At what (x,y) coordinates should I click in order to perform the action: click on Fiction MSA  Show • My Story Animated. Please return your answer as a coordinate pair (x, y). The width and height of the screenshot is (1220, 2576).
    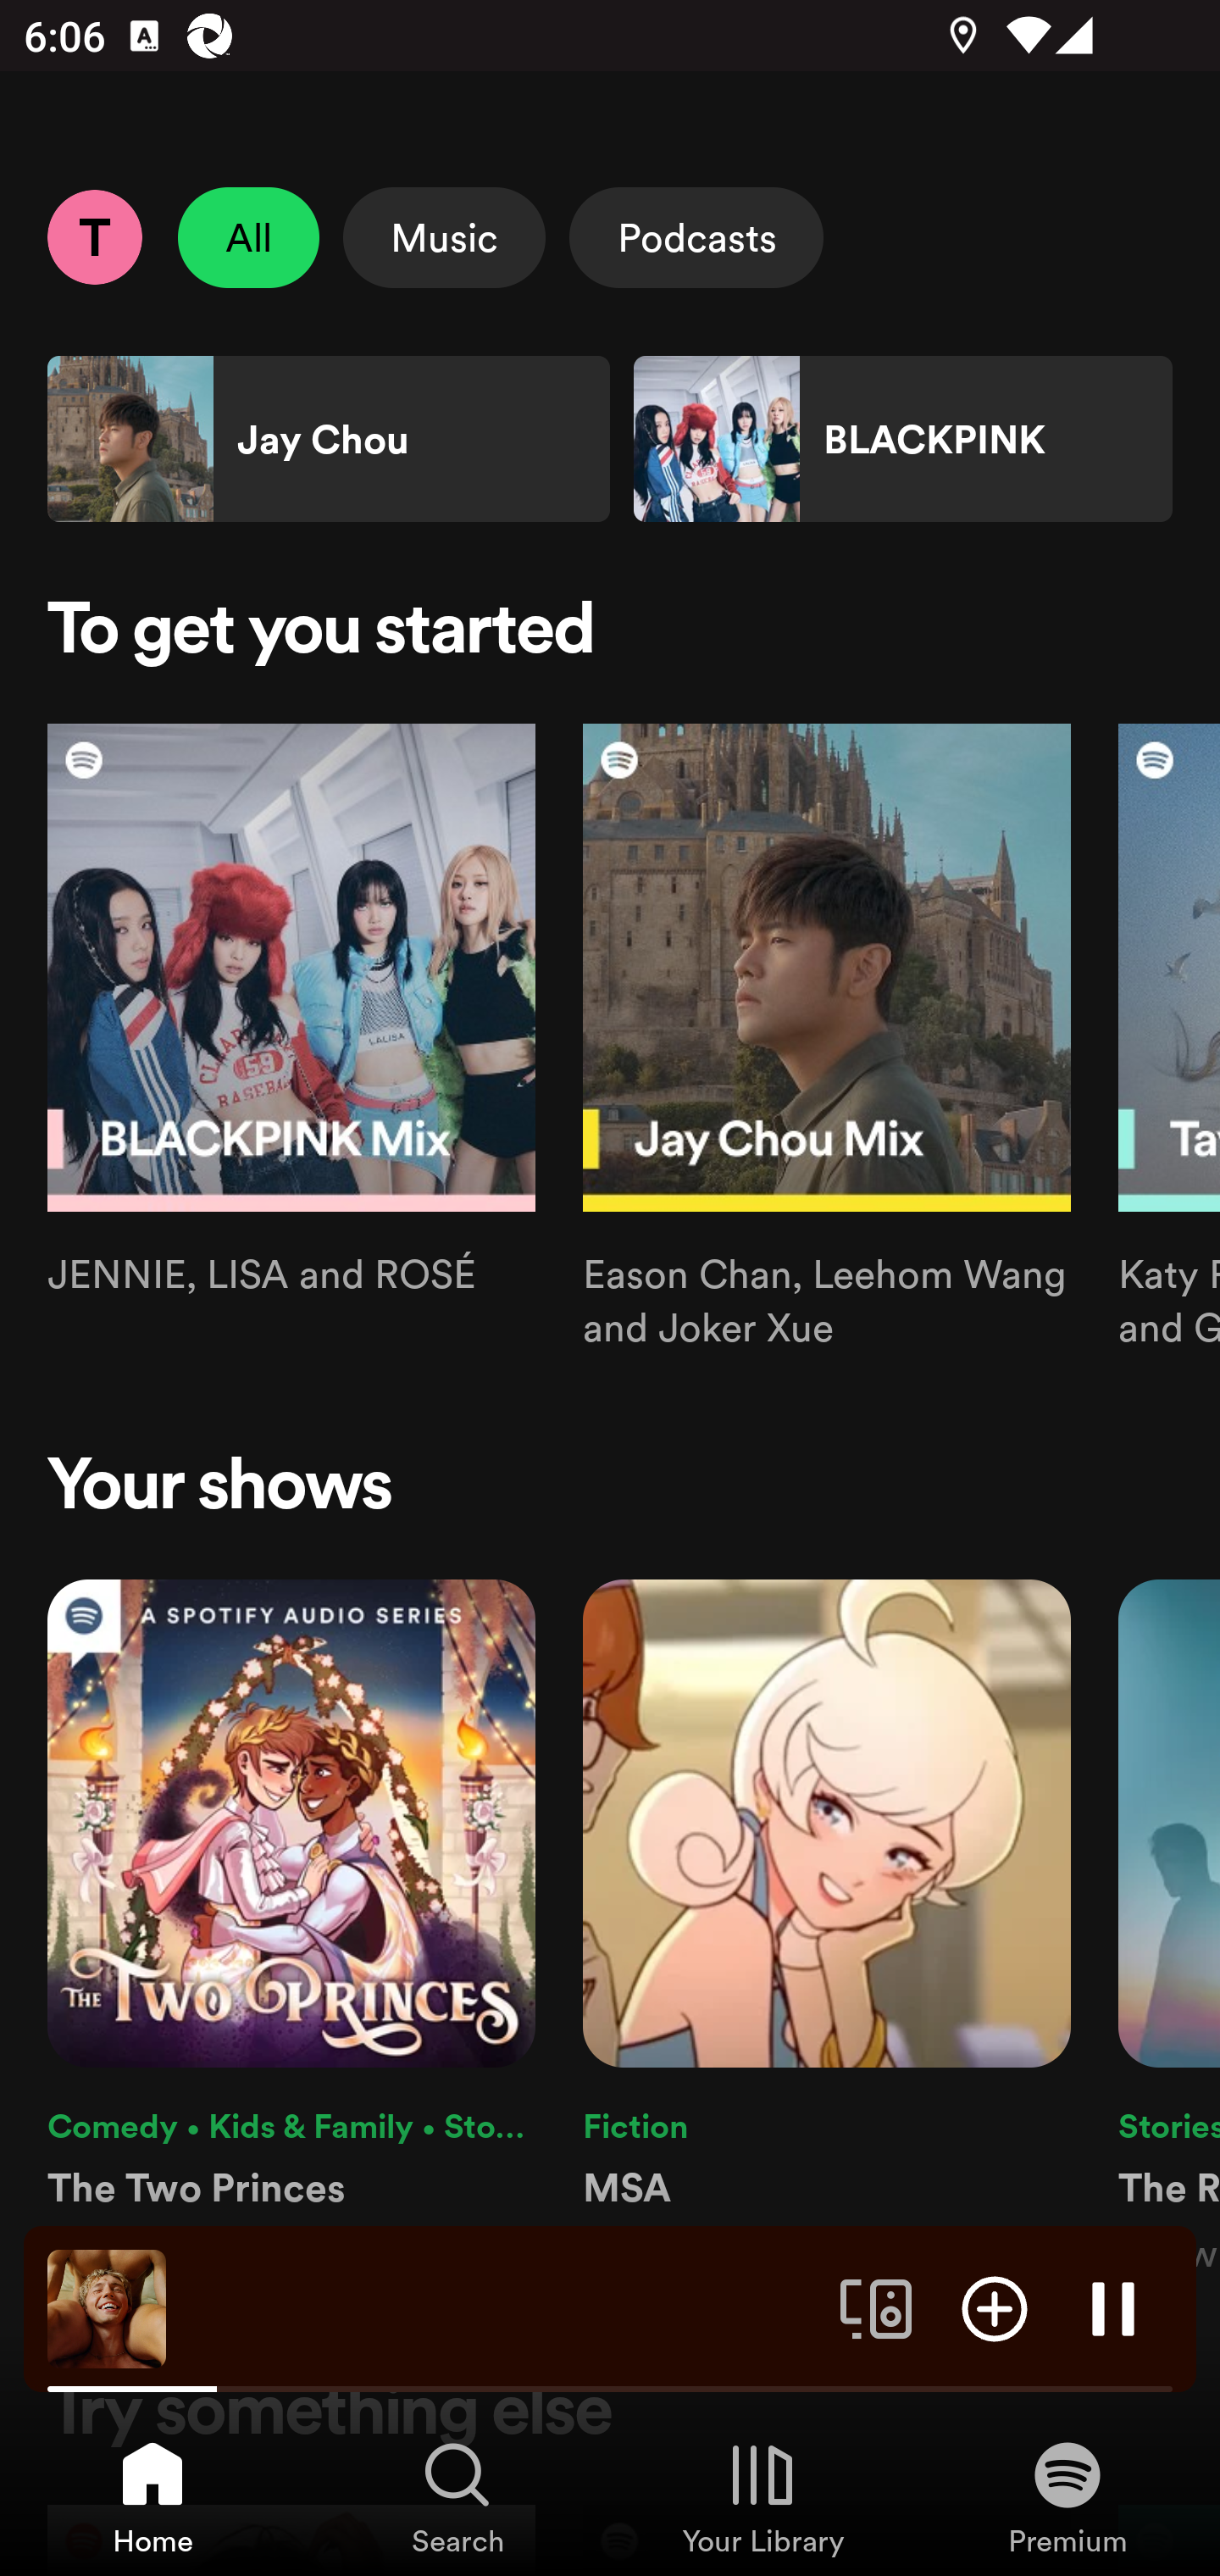
    Looking at the image, I should click on (827, 1929).